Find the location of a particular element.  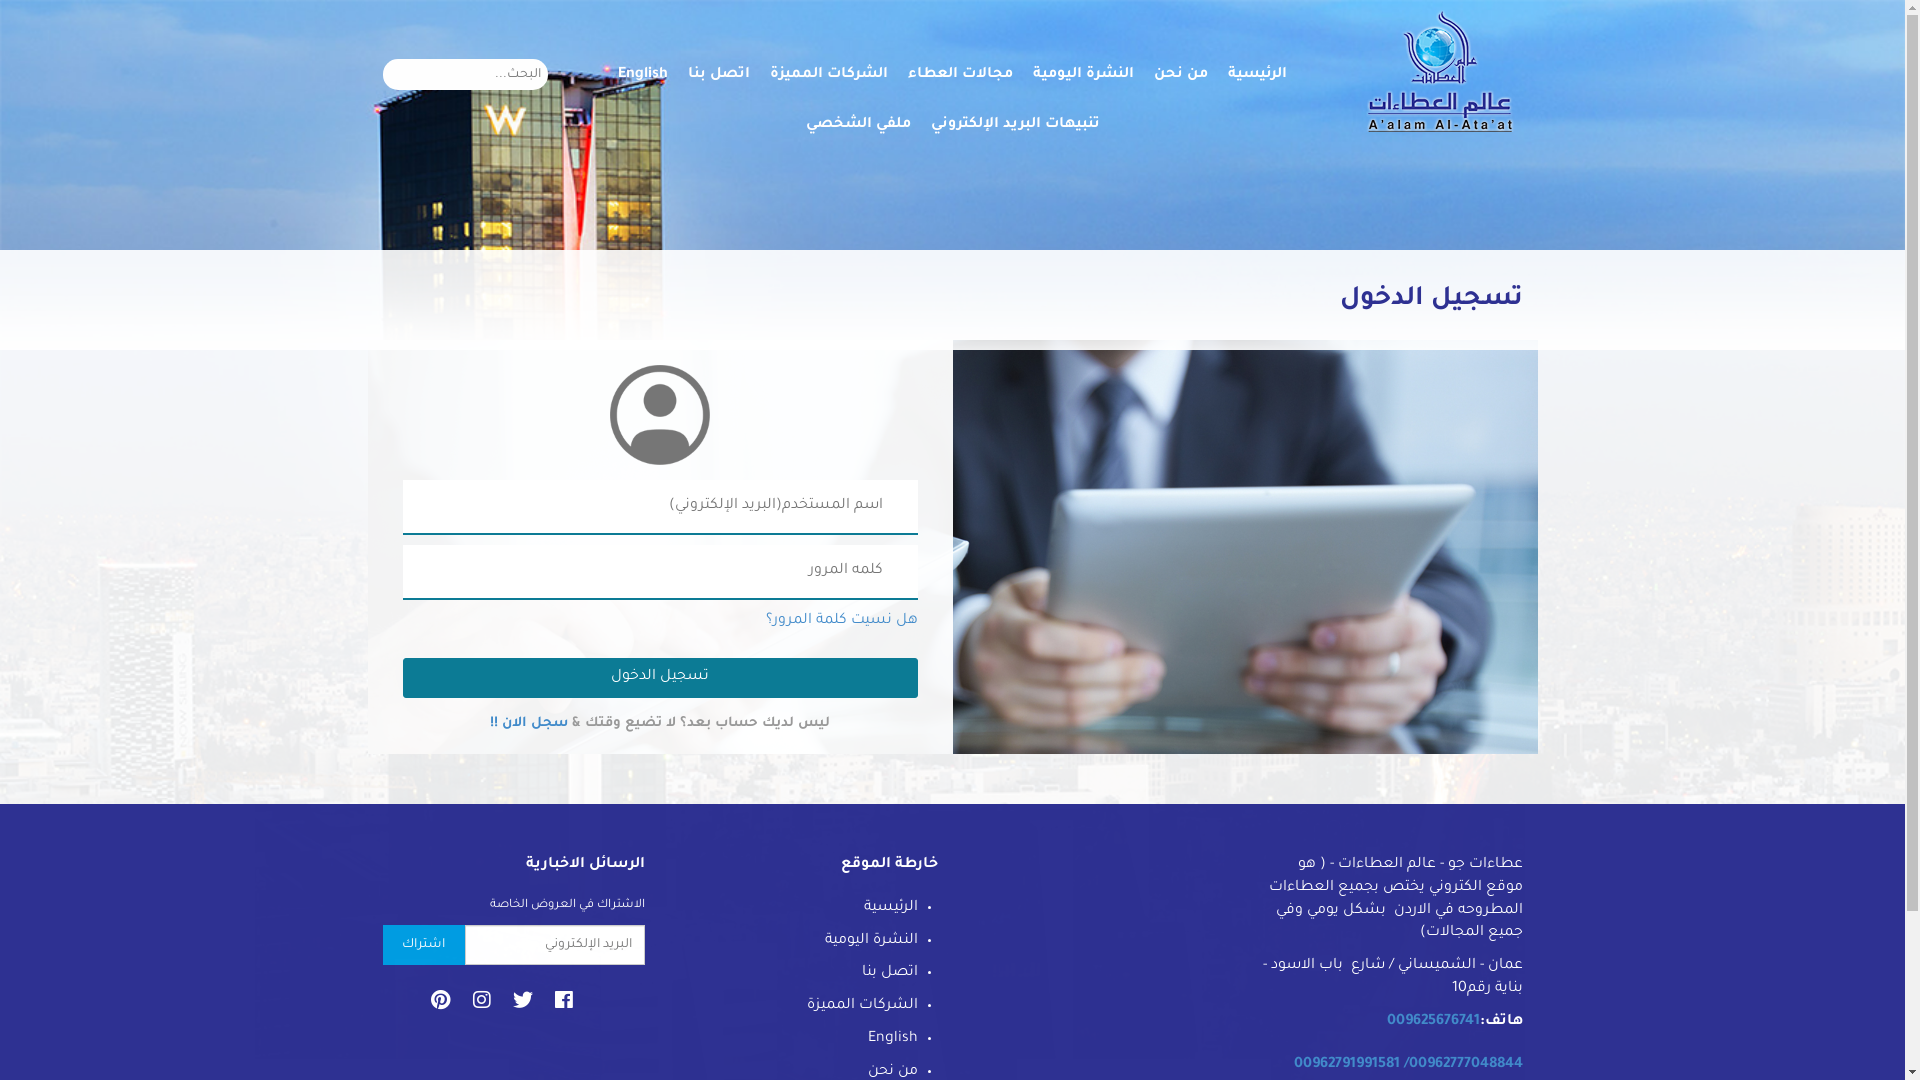

English is located at coordinates (643, 75).